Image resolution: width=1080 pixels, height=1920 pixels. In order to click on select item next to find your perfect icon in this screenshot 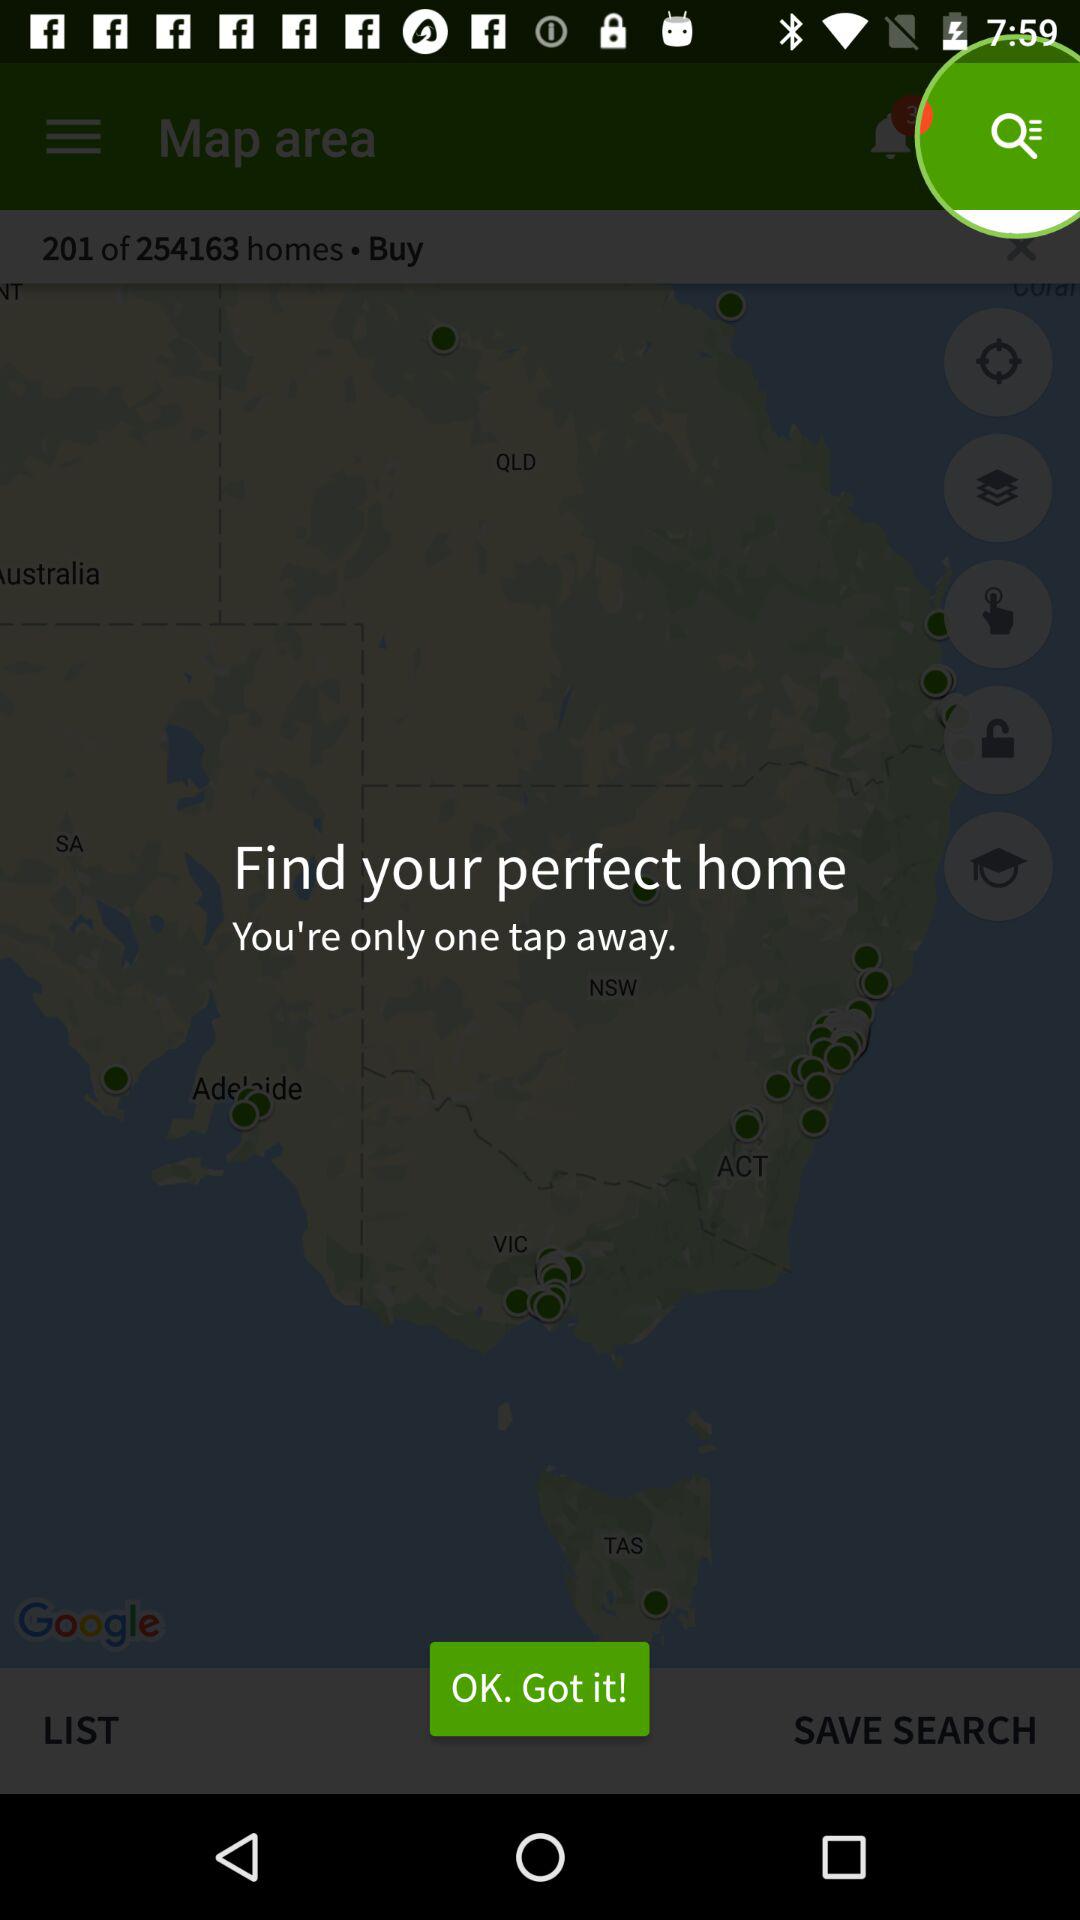, I will do `click(998, 866)`.